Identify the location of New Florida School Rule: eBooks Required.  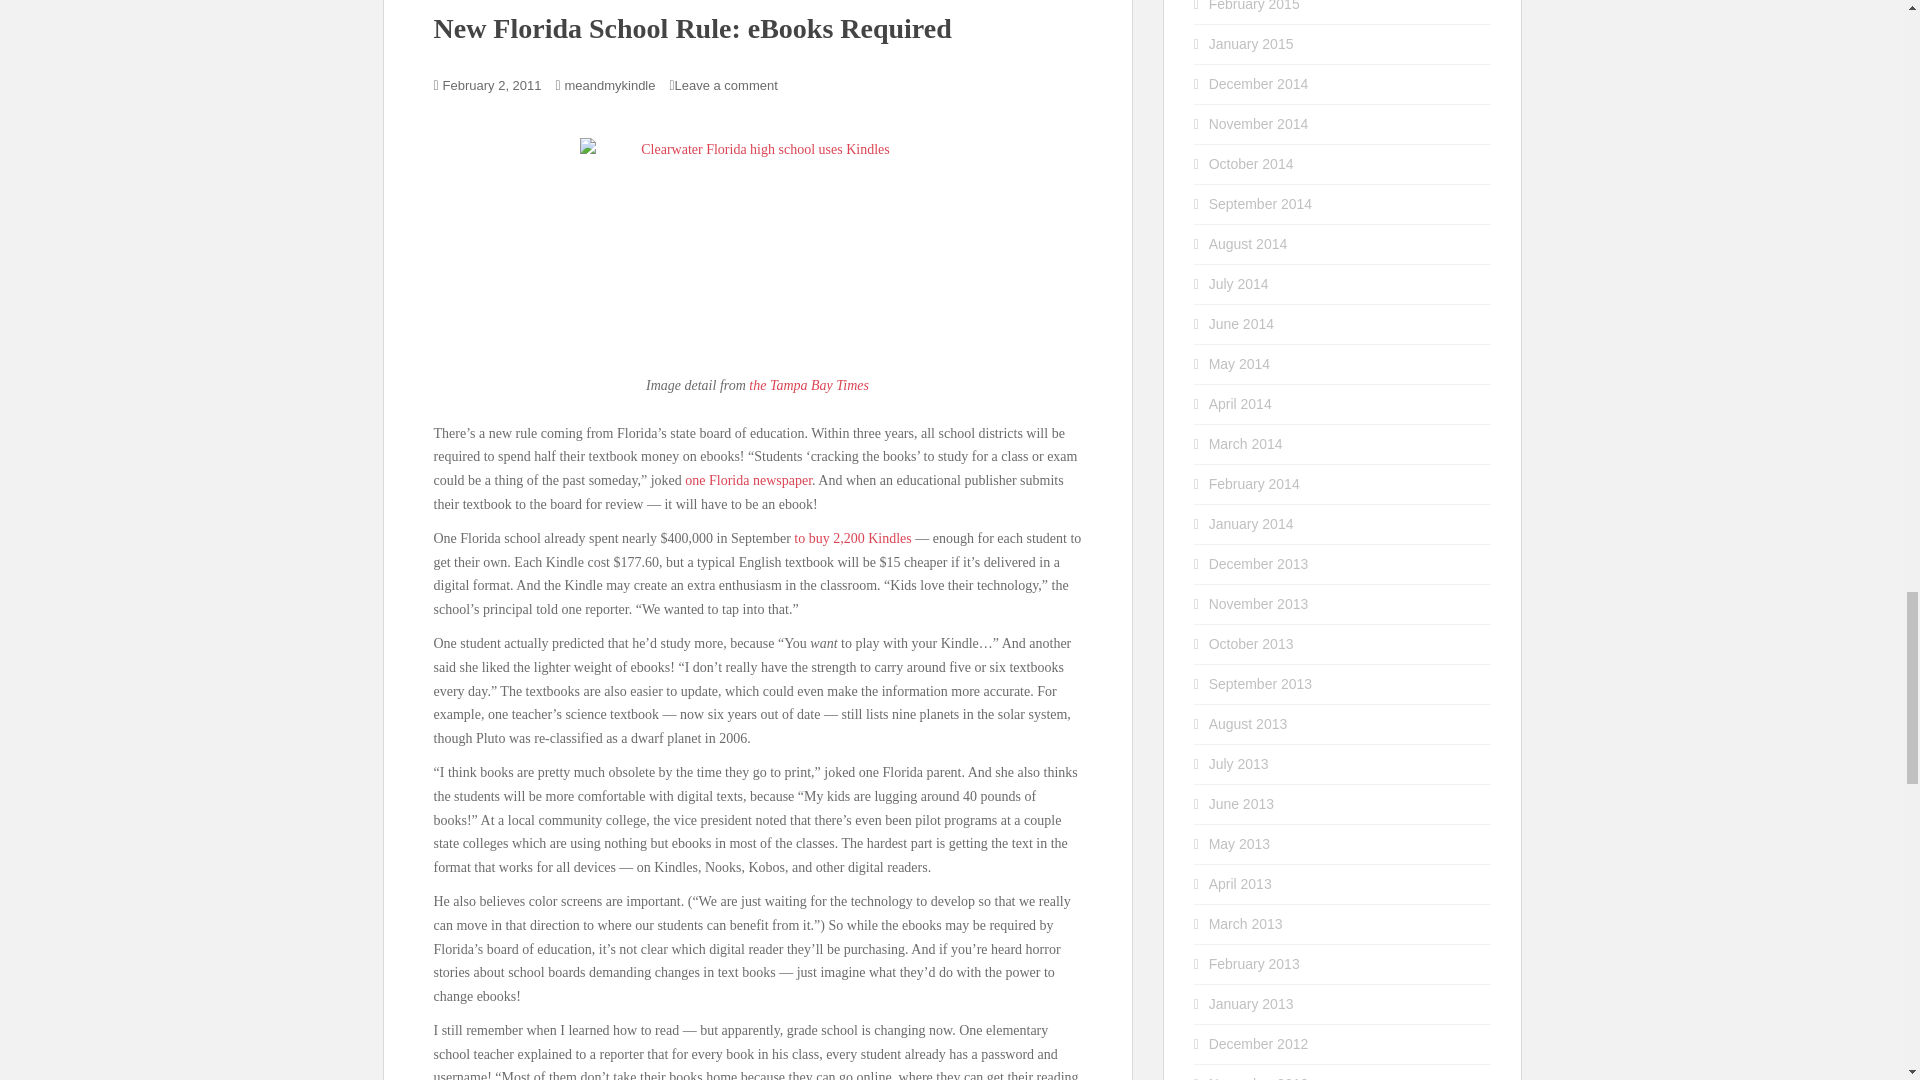
(692, 28).